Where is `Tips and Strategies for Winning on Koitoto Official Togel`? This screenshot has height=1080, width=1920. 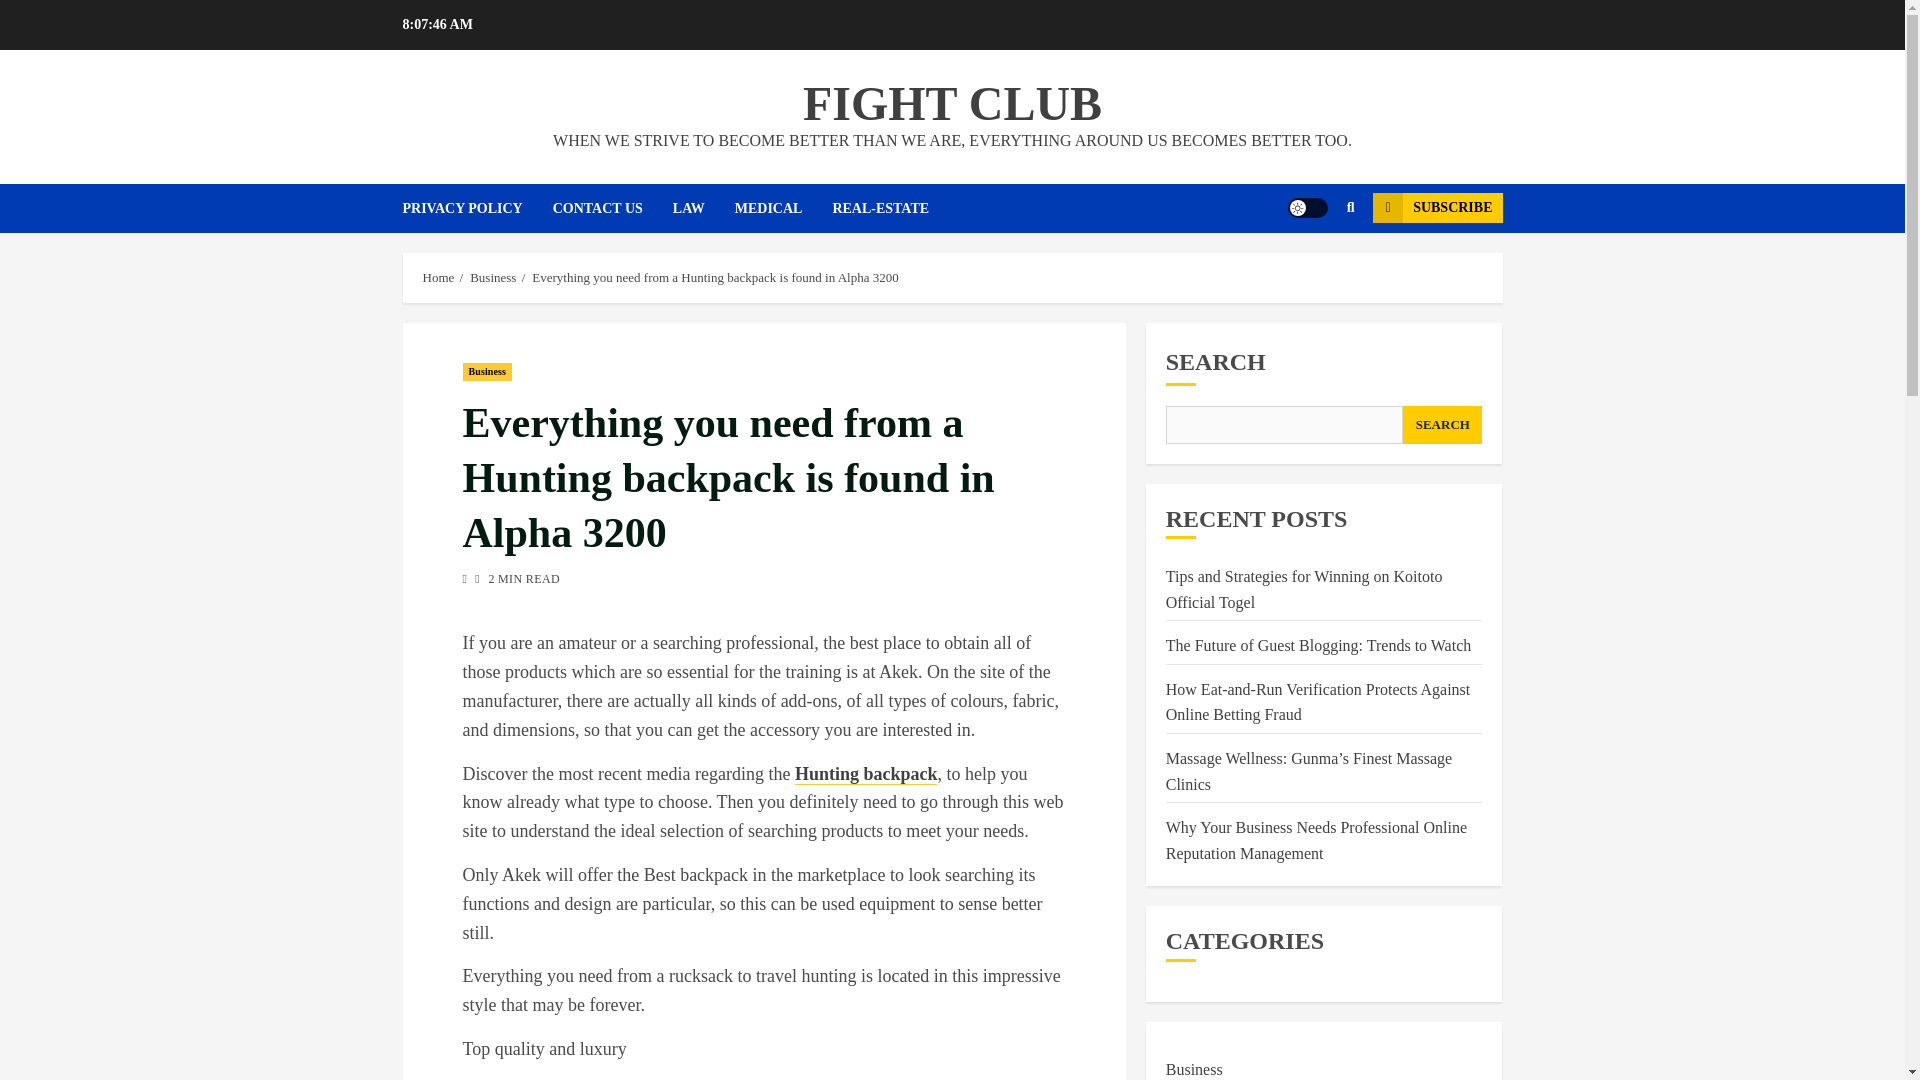 Tips and Strategies for Winning on Koitoto Official Togel is located at coordinates (1304, 590).